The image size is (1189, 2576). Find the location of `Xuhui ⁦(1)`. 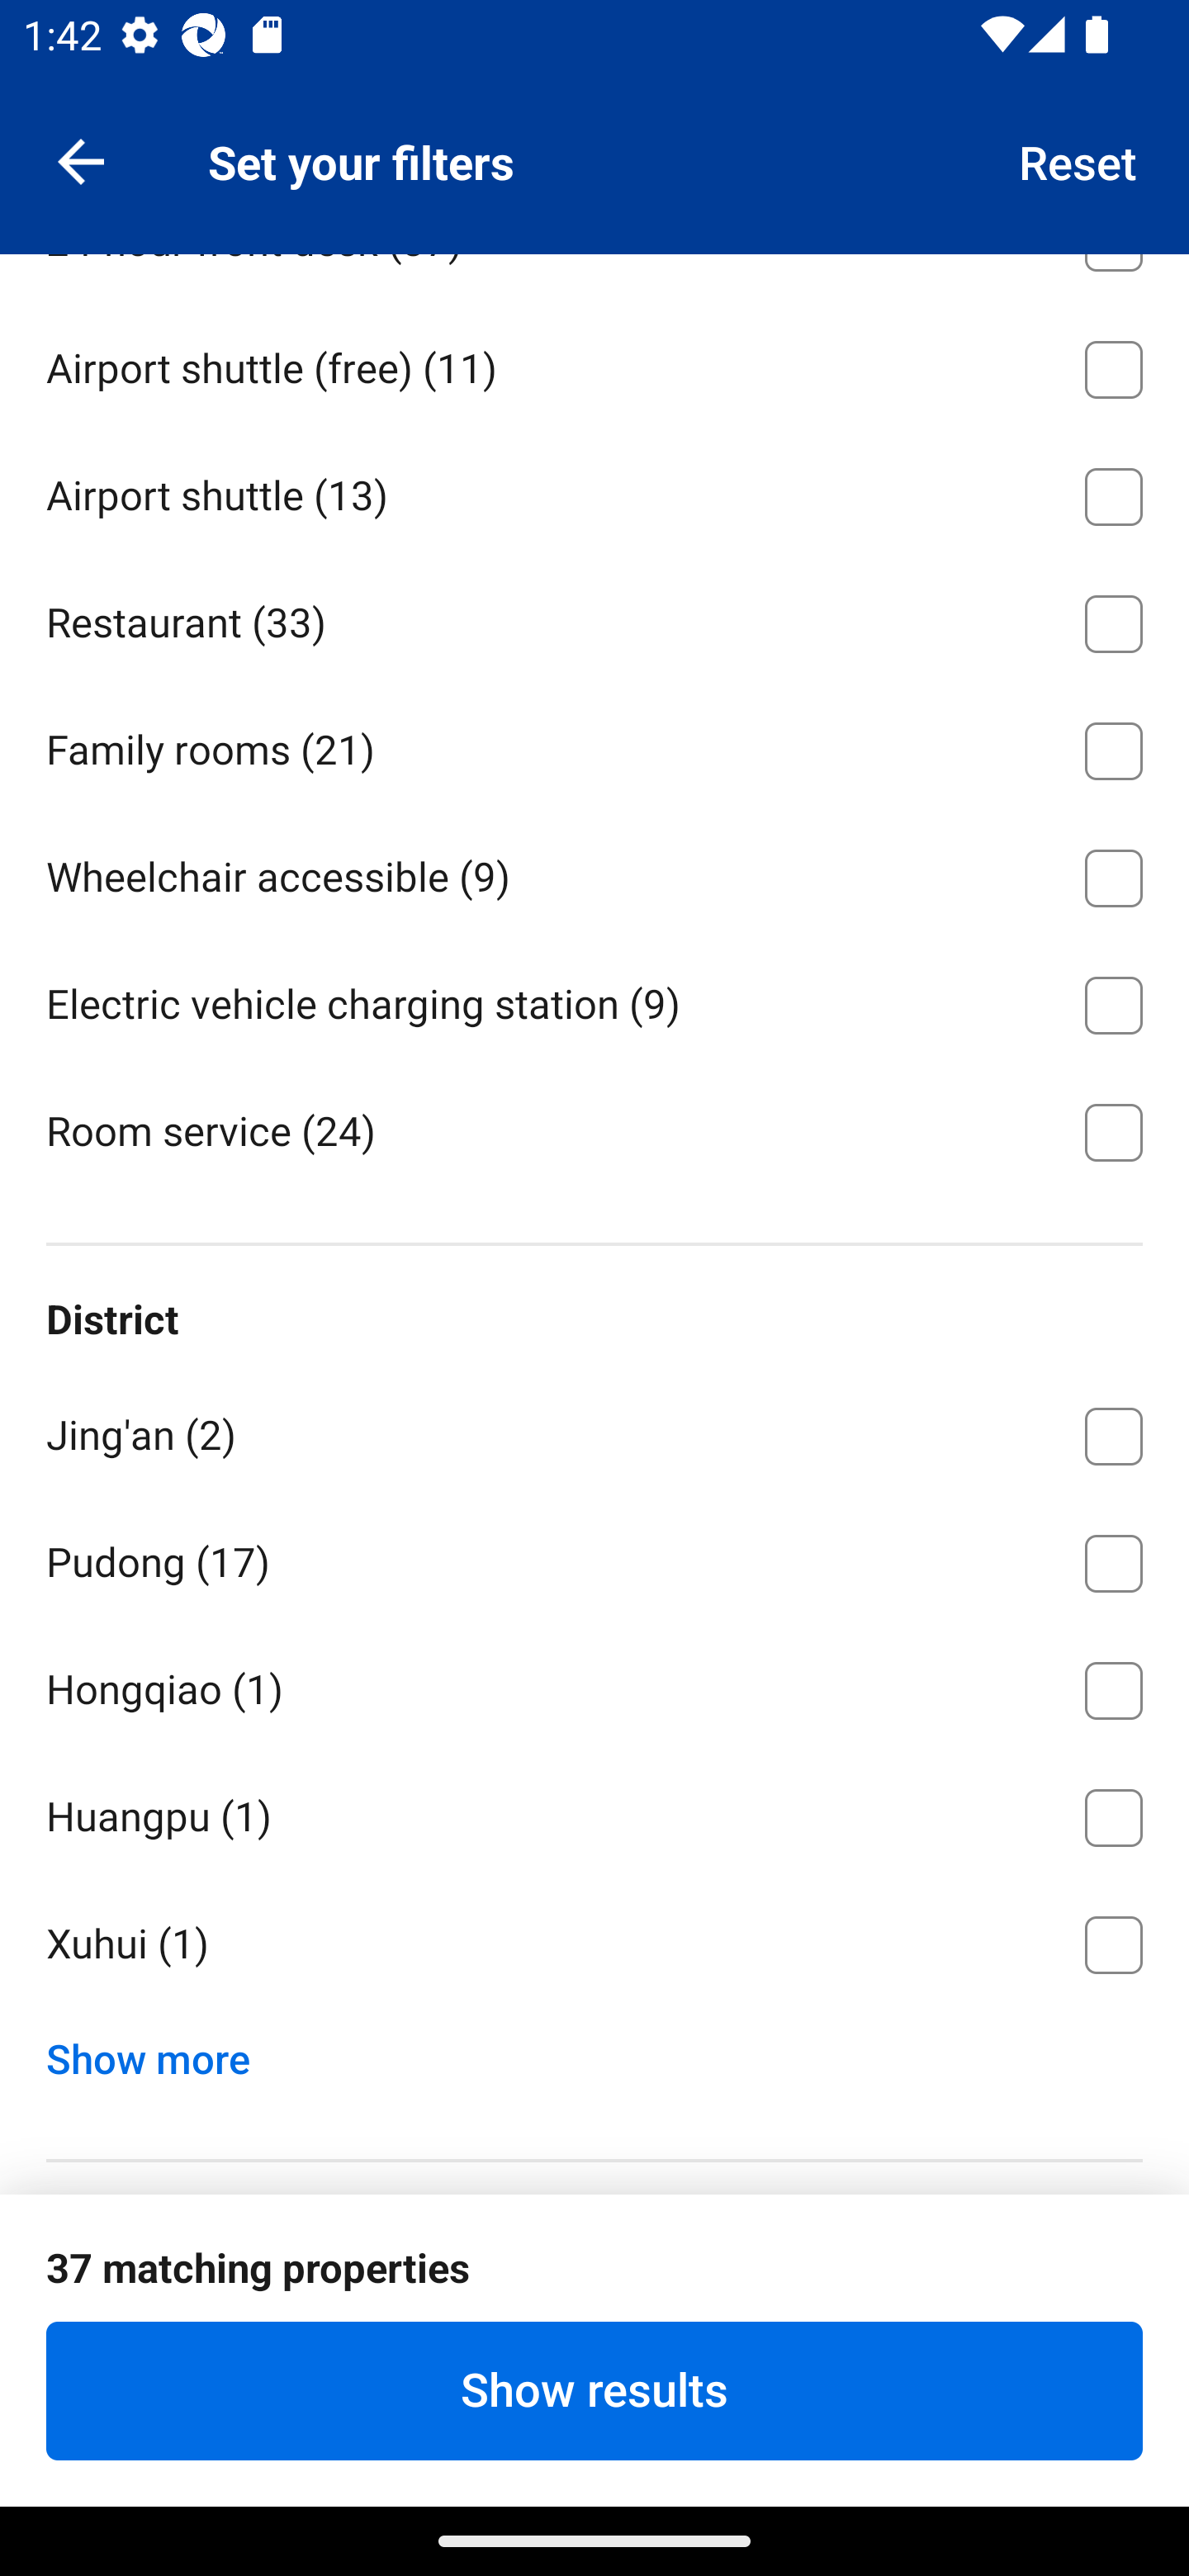

Xuhui ⁦(1) is located at coordinates (594, 1944).